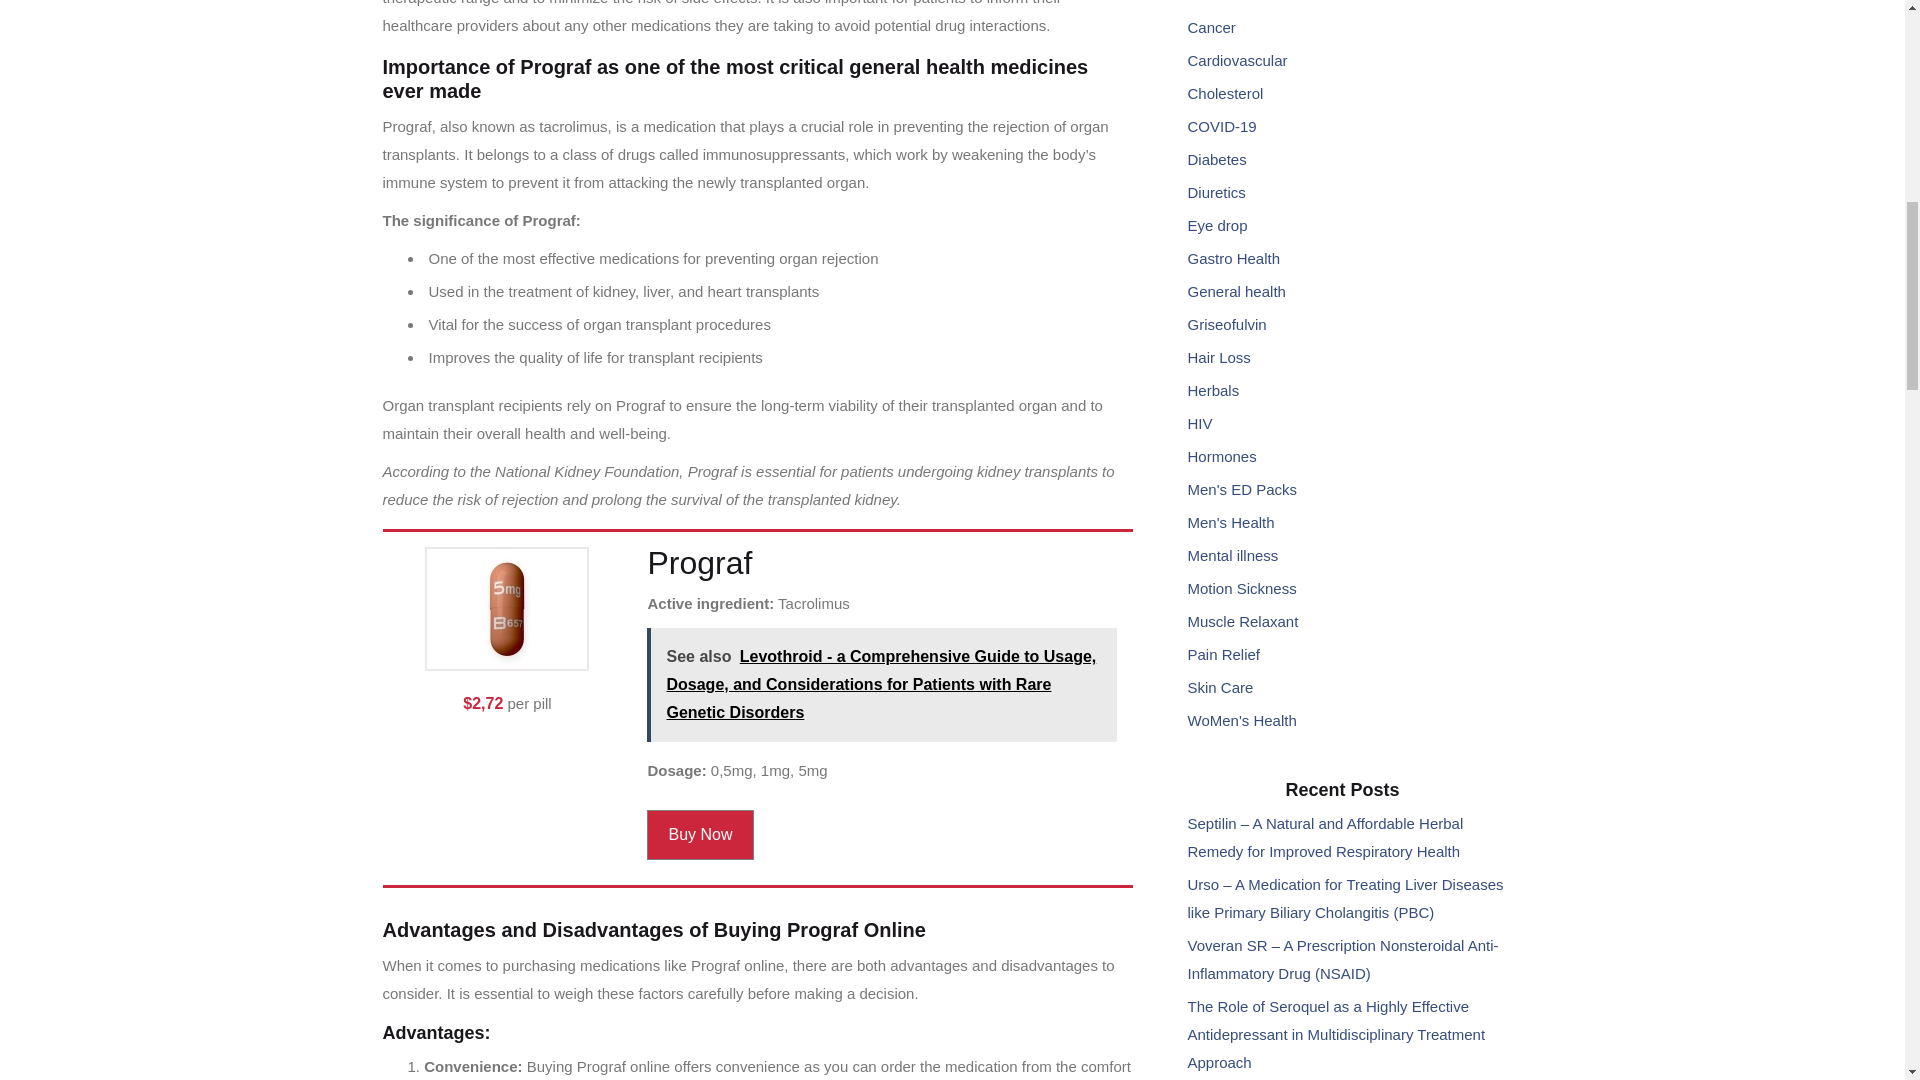 The height and width of the screenshot is (1080, 1920). I want to click on Gastro Health, so click(1234, 258).